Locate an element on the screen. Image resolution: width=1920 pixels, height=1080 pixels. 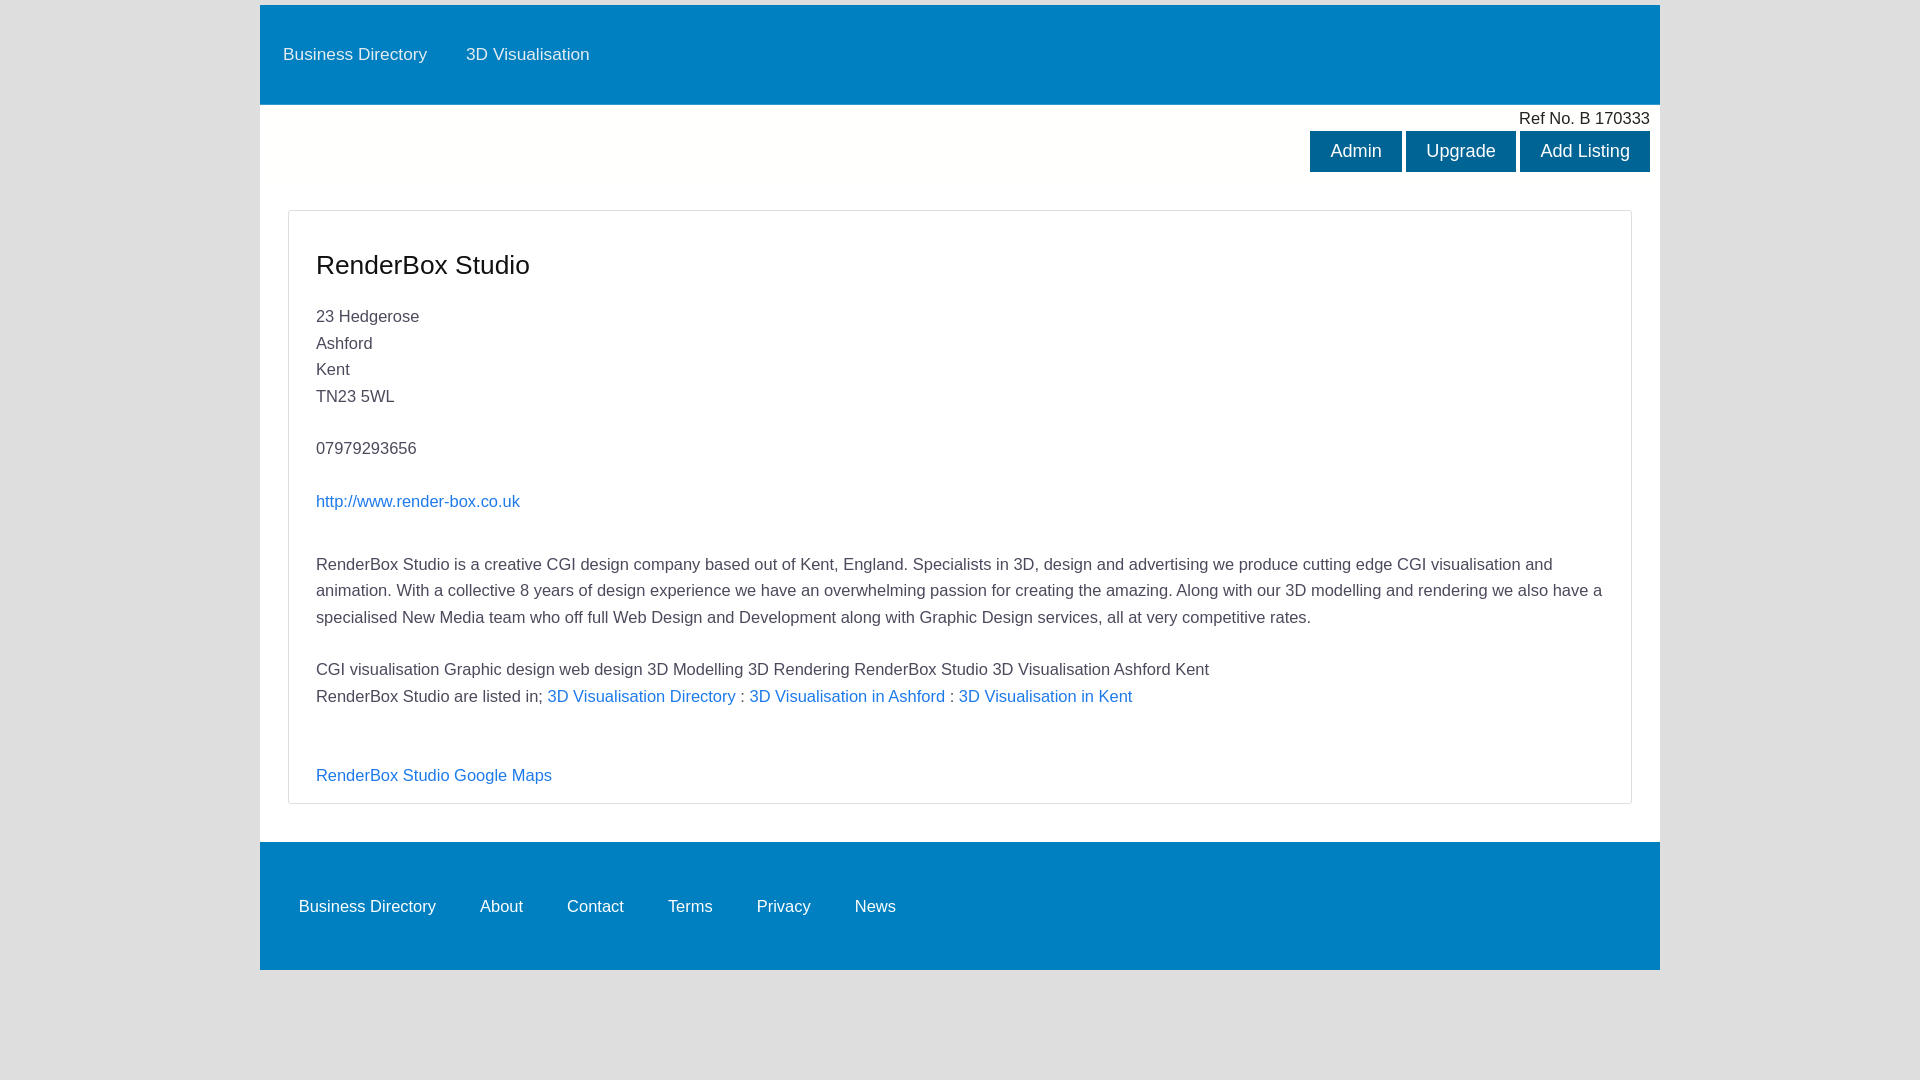
RenderBox Studio Google Maps is located at coordinates (434, 774).